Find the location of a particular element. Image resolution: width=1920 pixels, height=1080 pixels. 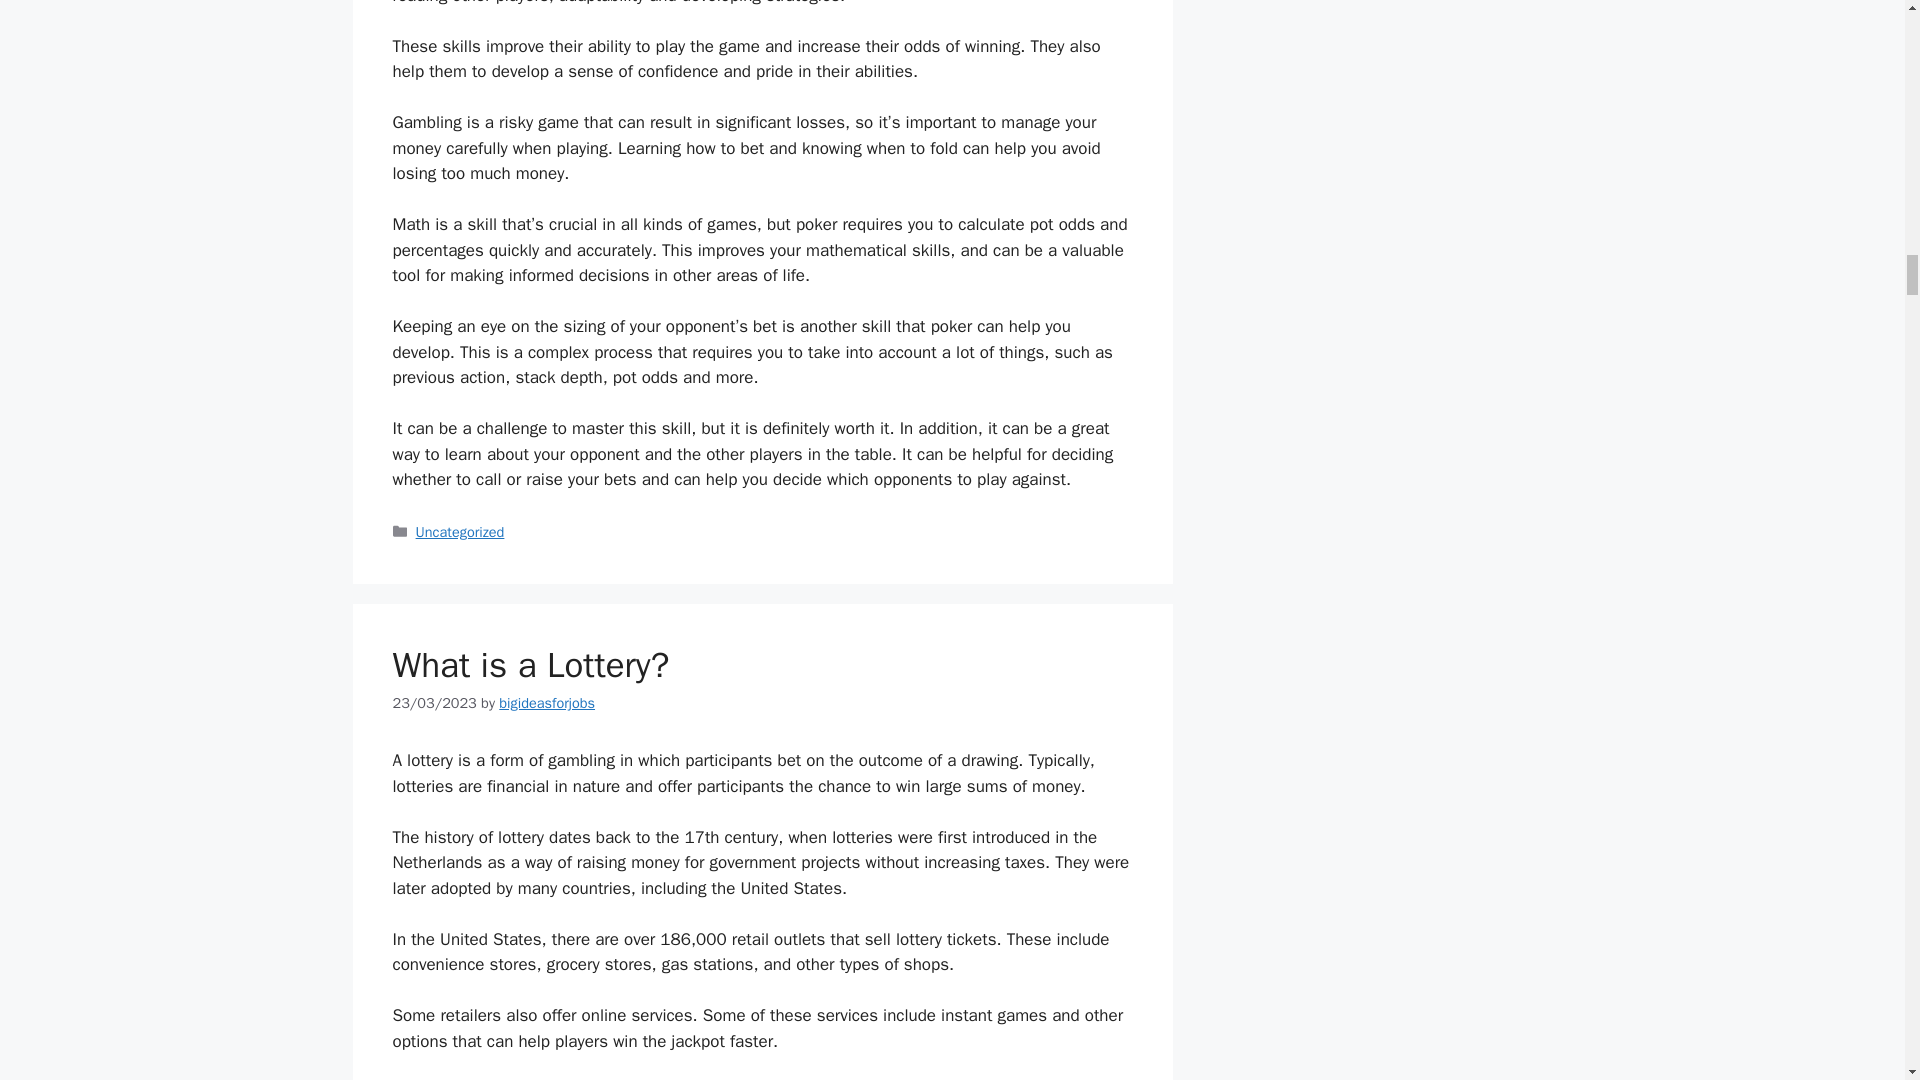

View all posts by bigideasforjobs is located at coordinates (547, 702).